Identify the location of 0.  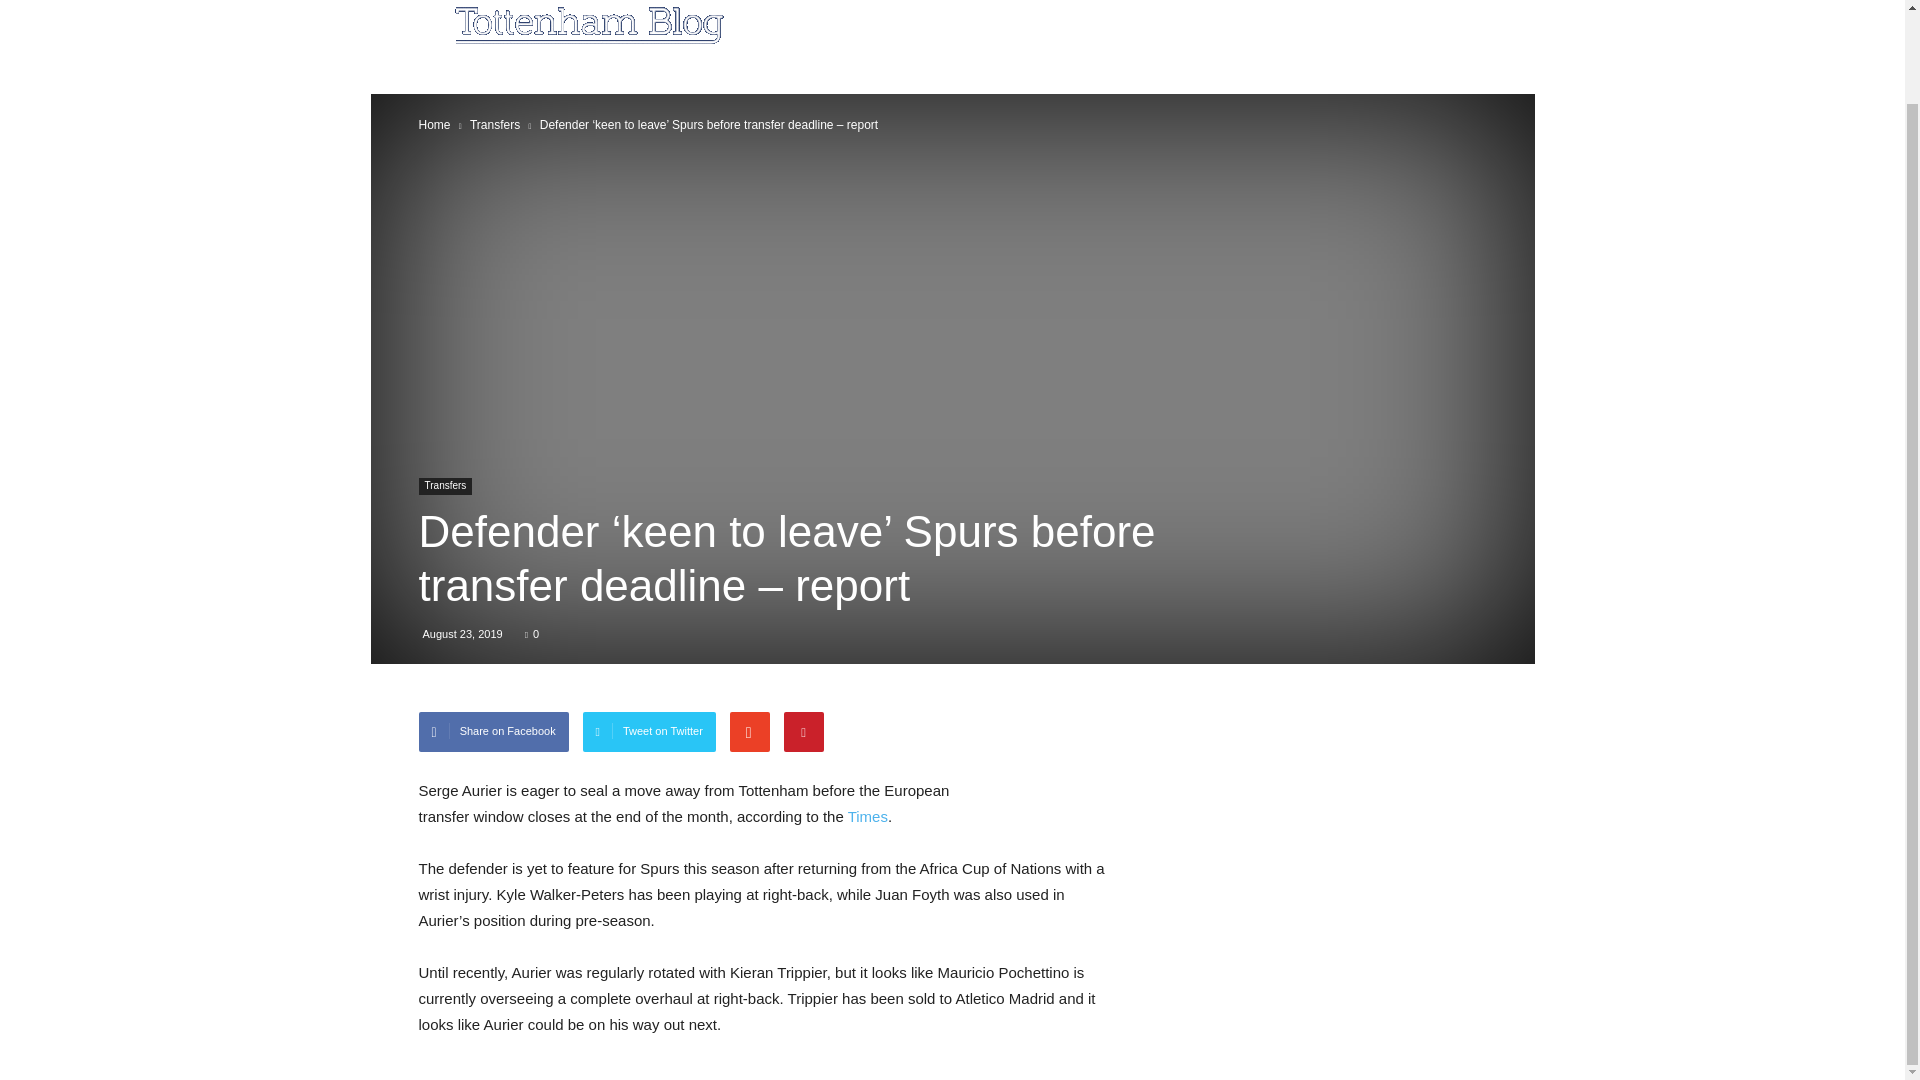
(532, 634).